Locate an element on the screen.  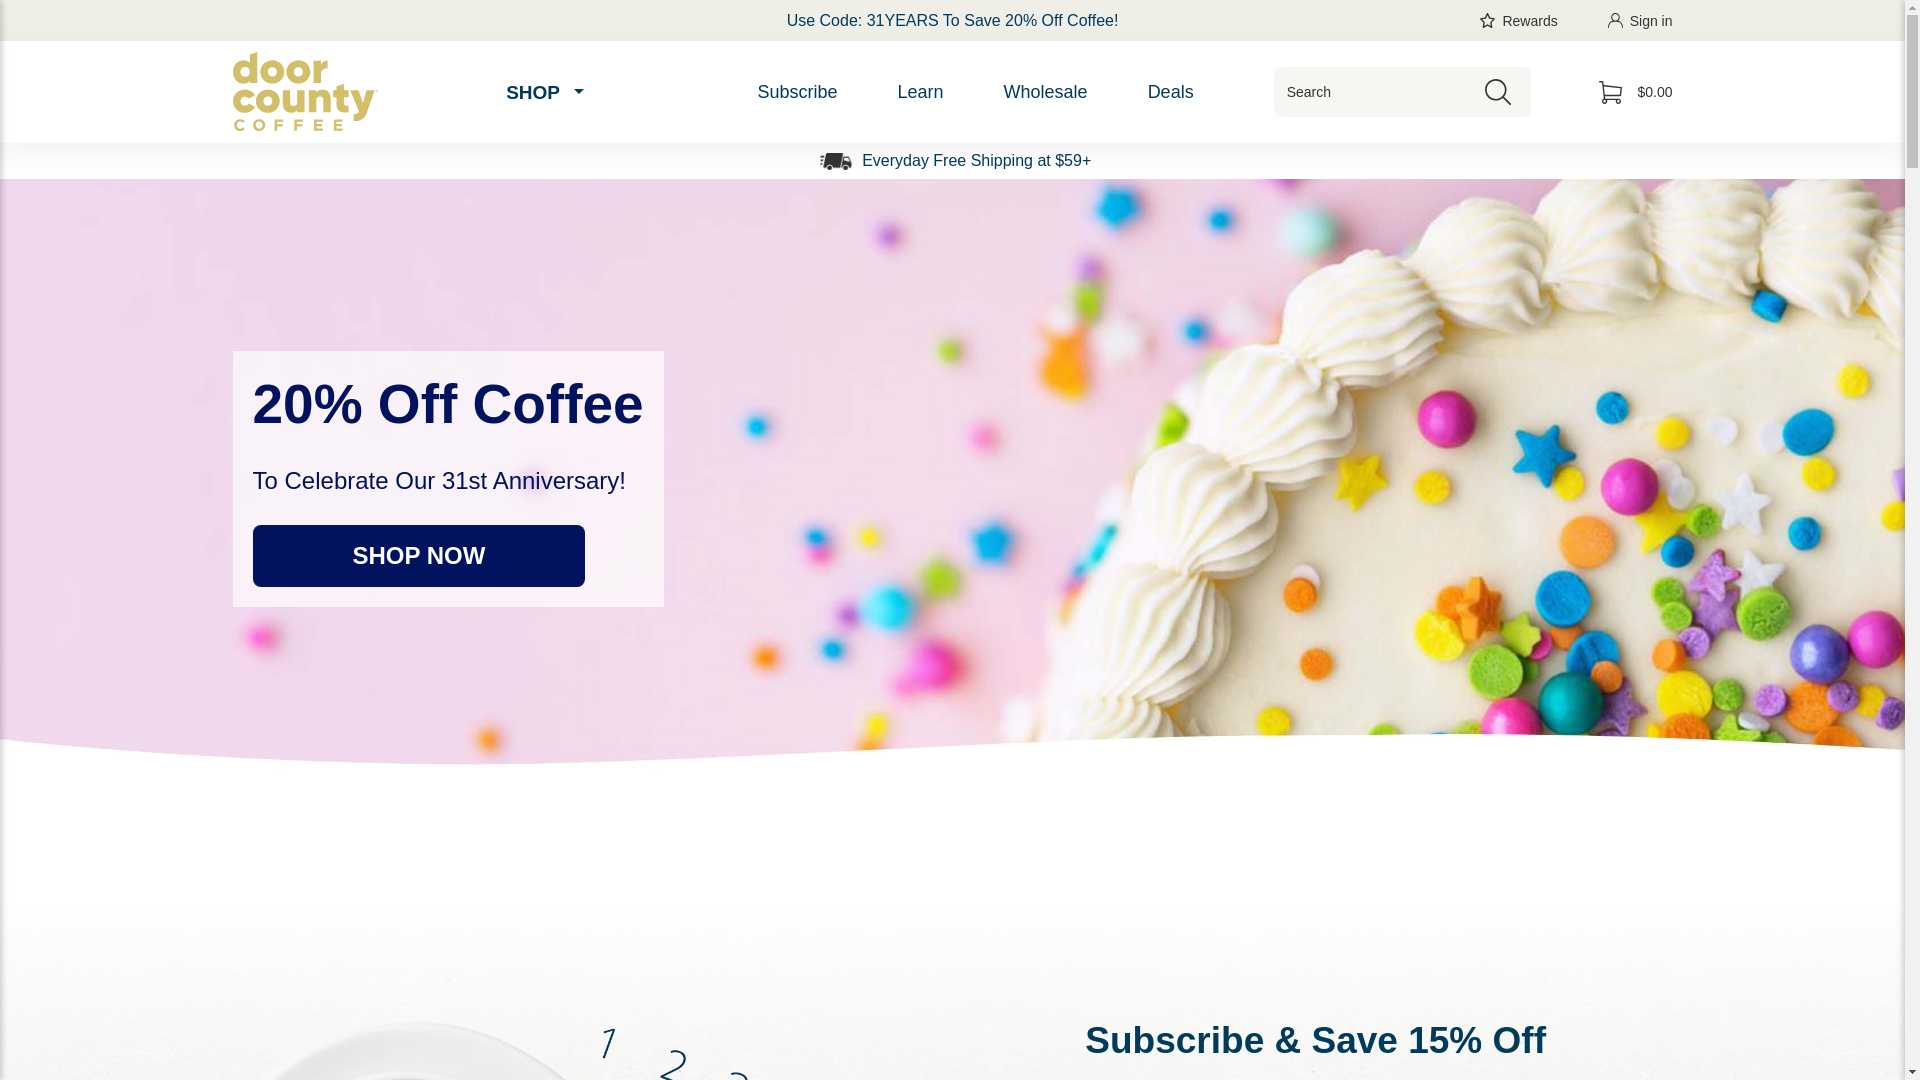
Check out our deals and offers is located at coordinates (1170, 92).